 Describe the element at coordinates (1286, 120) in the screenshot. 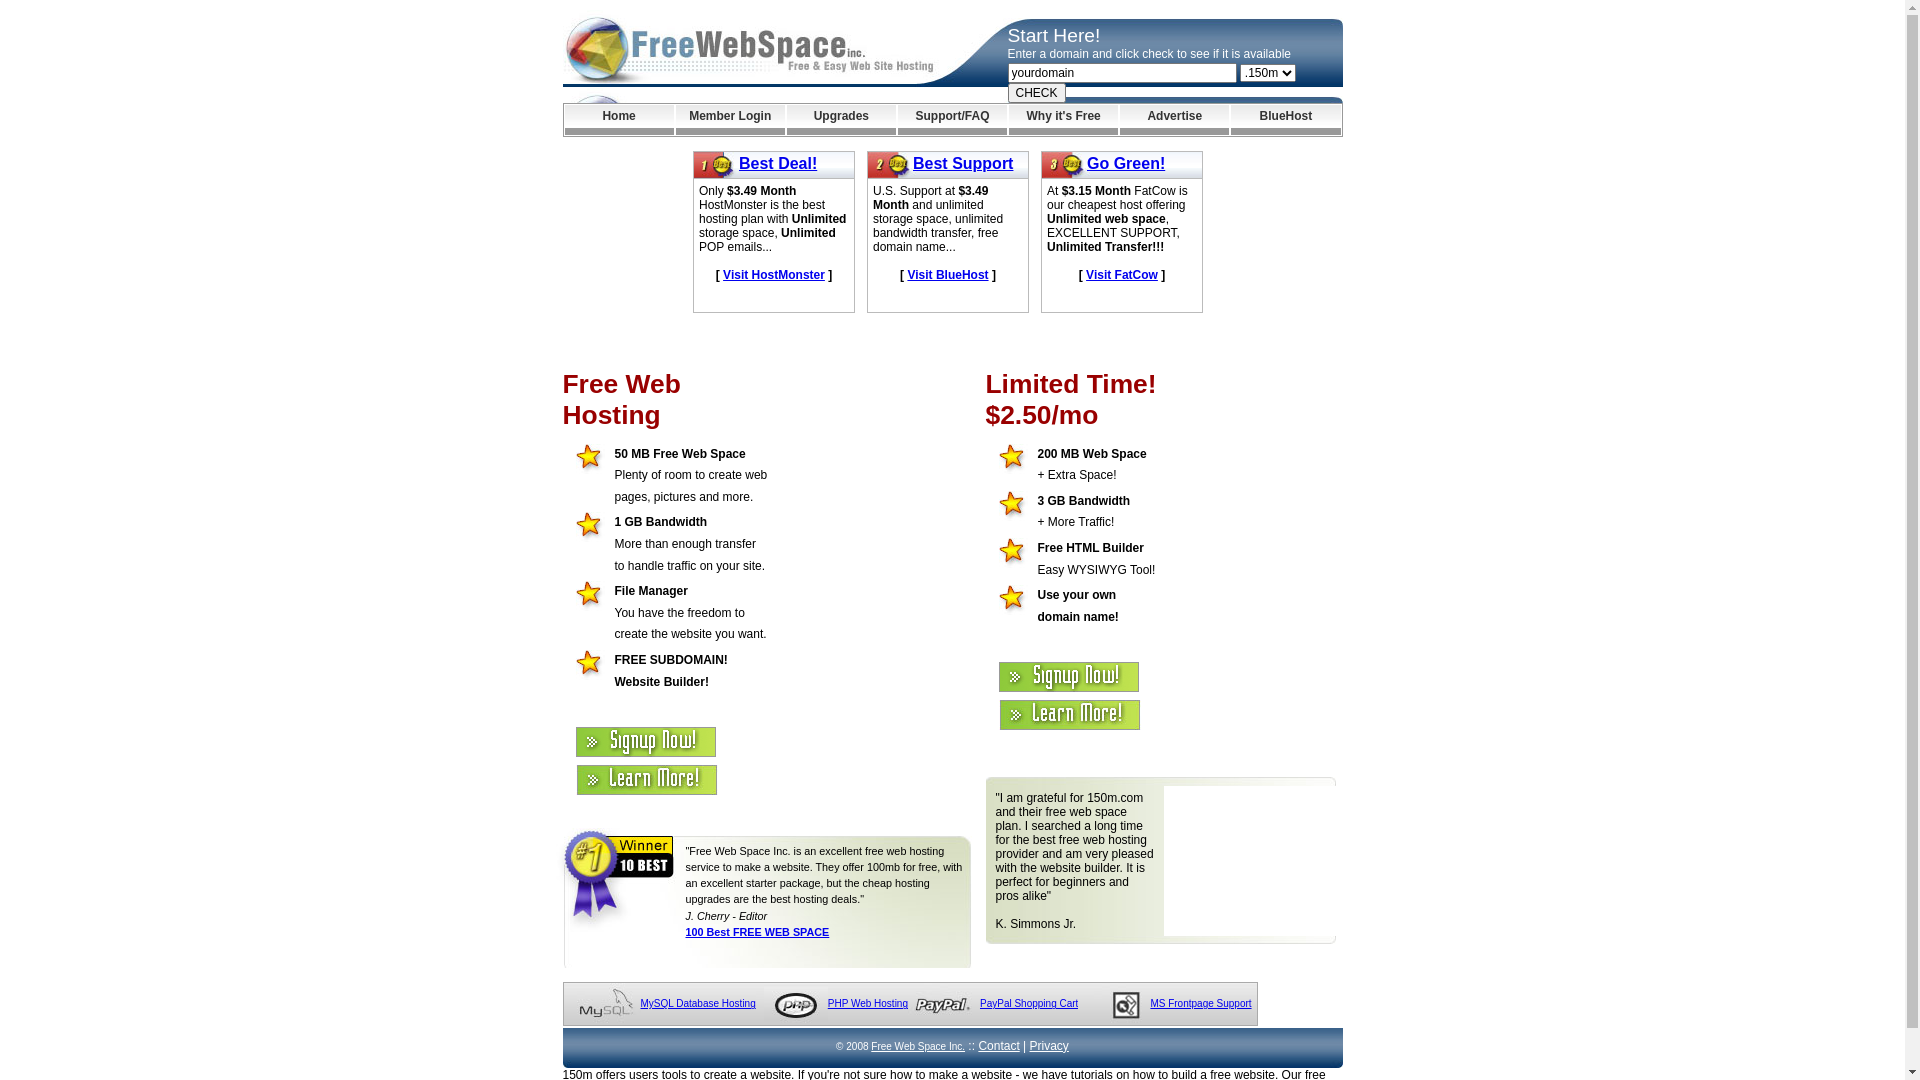

I see `BlueHost` at that location.